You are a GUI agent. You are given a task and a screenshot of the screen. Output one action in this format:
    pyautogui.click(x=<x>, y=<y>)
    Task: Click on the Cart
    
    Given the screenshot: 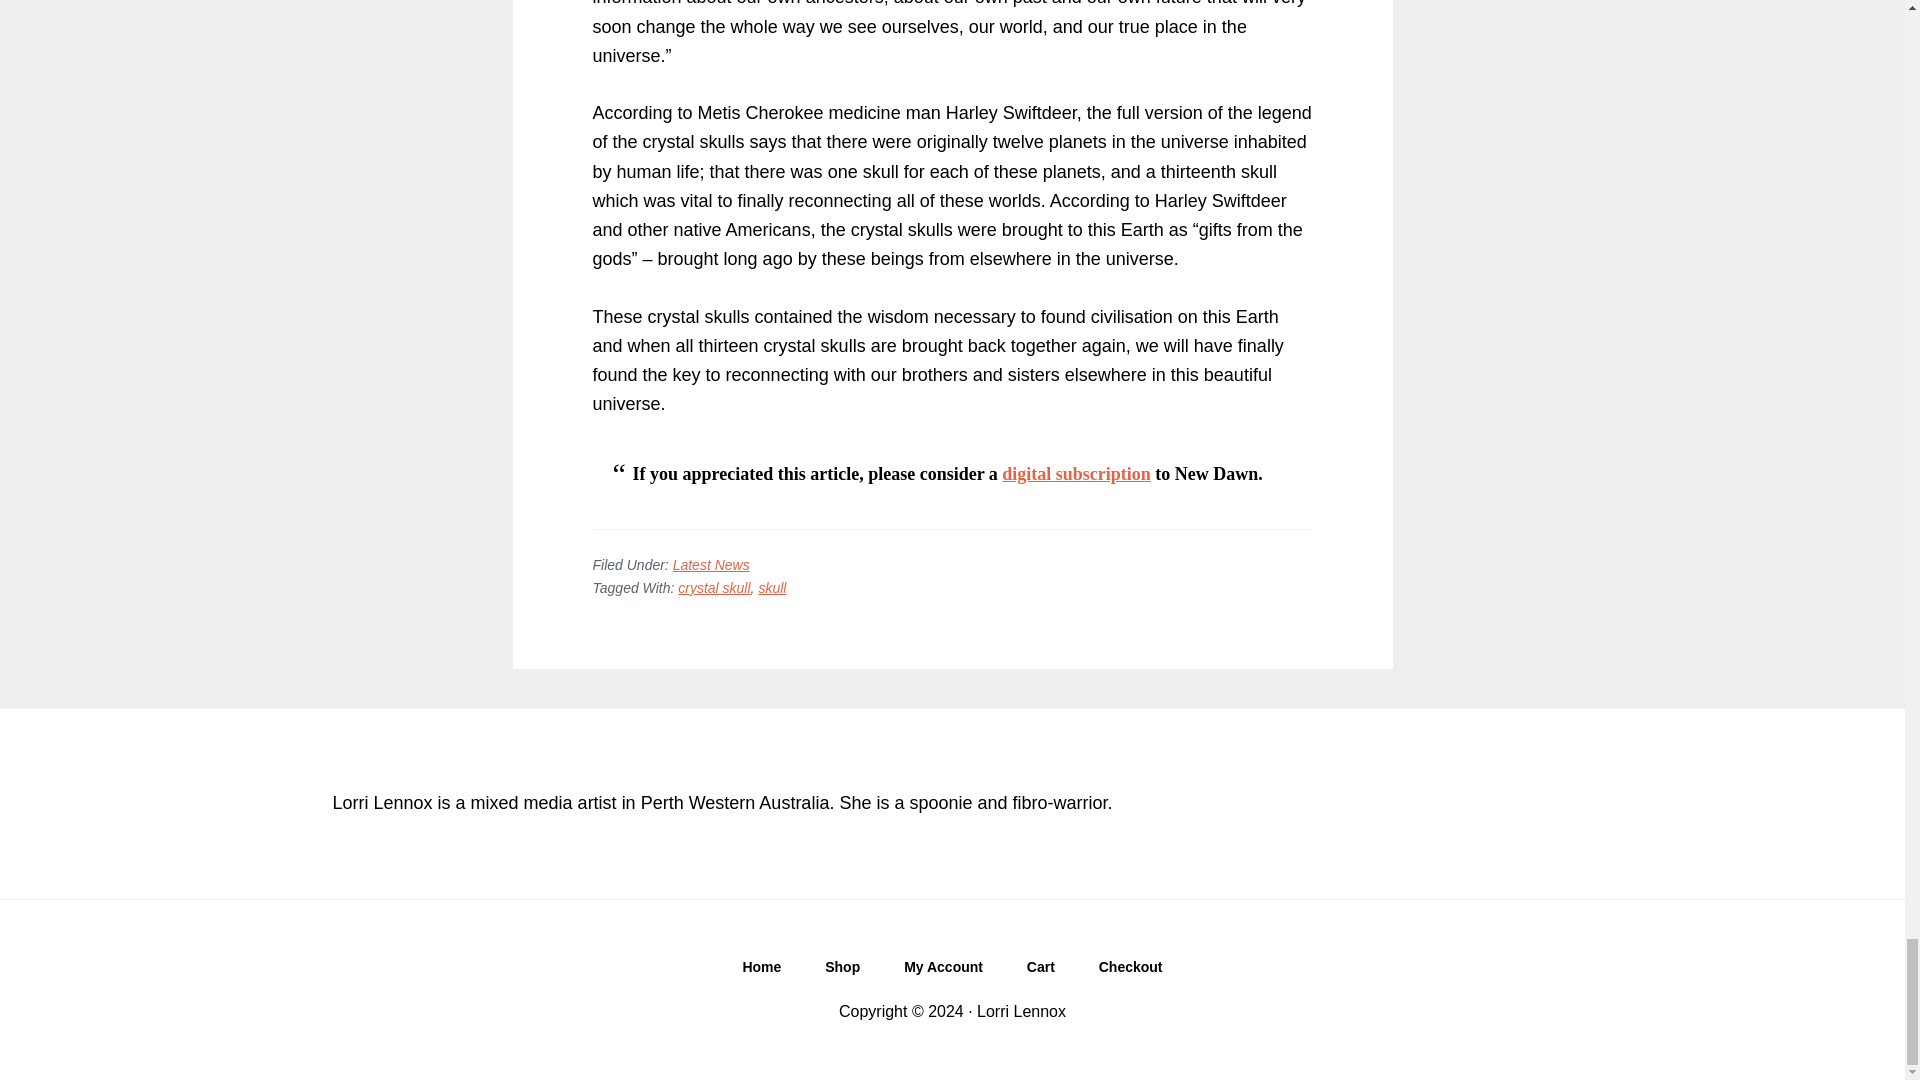 What is the action you would take?
    pyautogui.click(x=1040, y=972)
    